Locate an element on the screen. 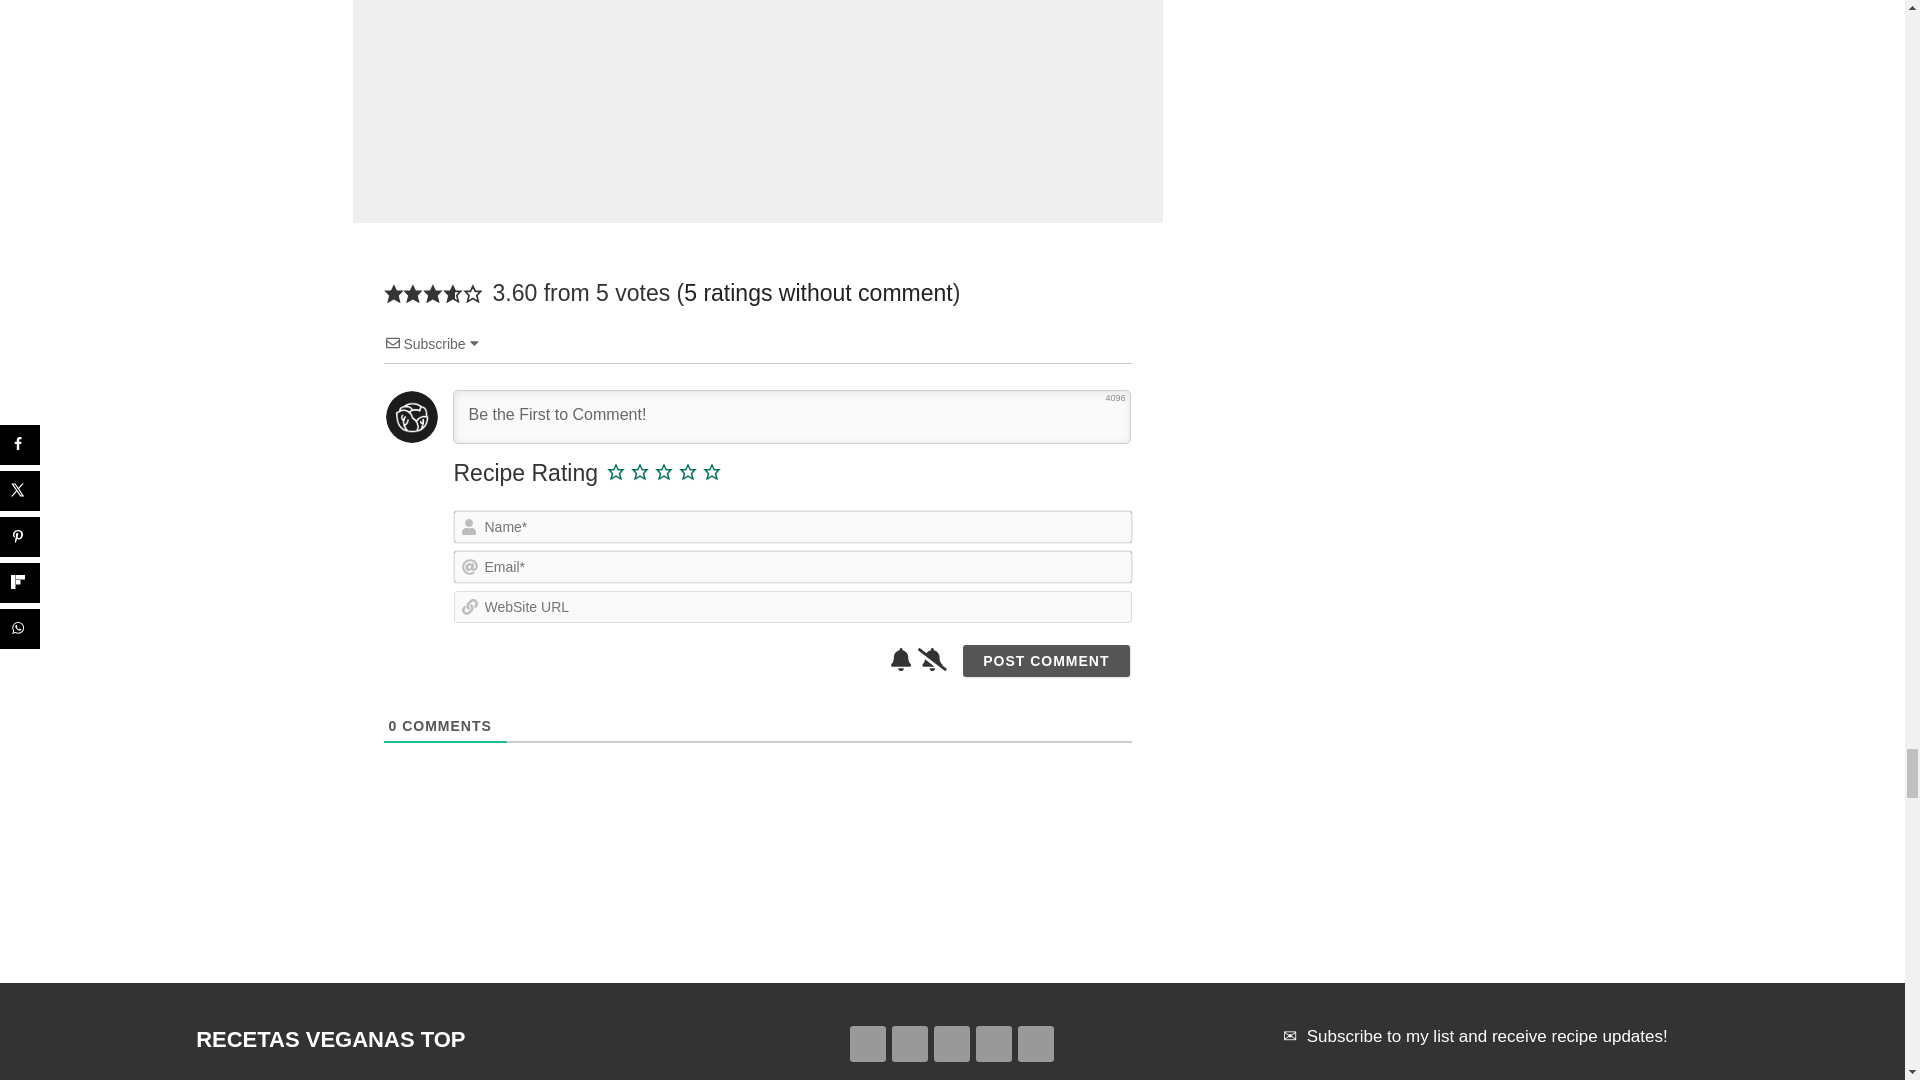 The width and height of the screenshot is (1920, 1080). Post Comment is located at coordinates (1046, 660).